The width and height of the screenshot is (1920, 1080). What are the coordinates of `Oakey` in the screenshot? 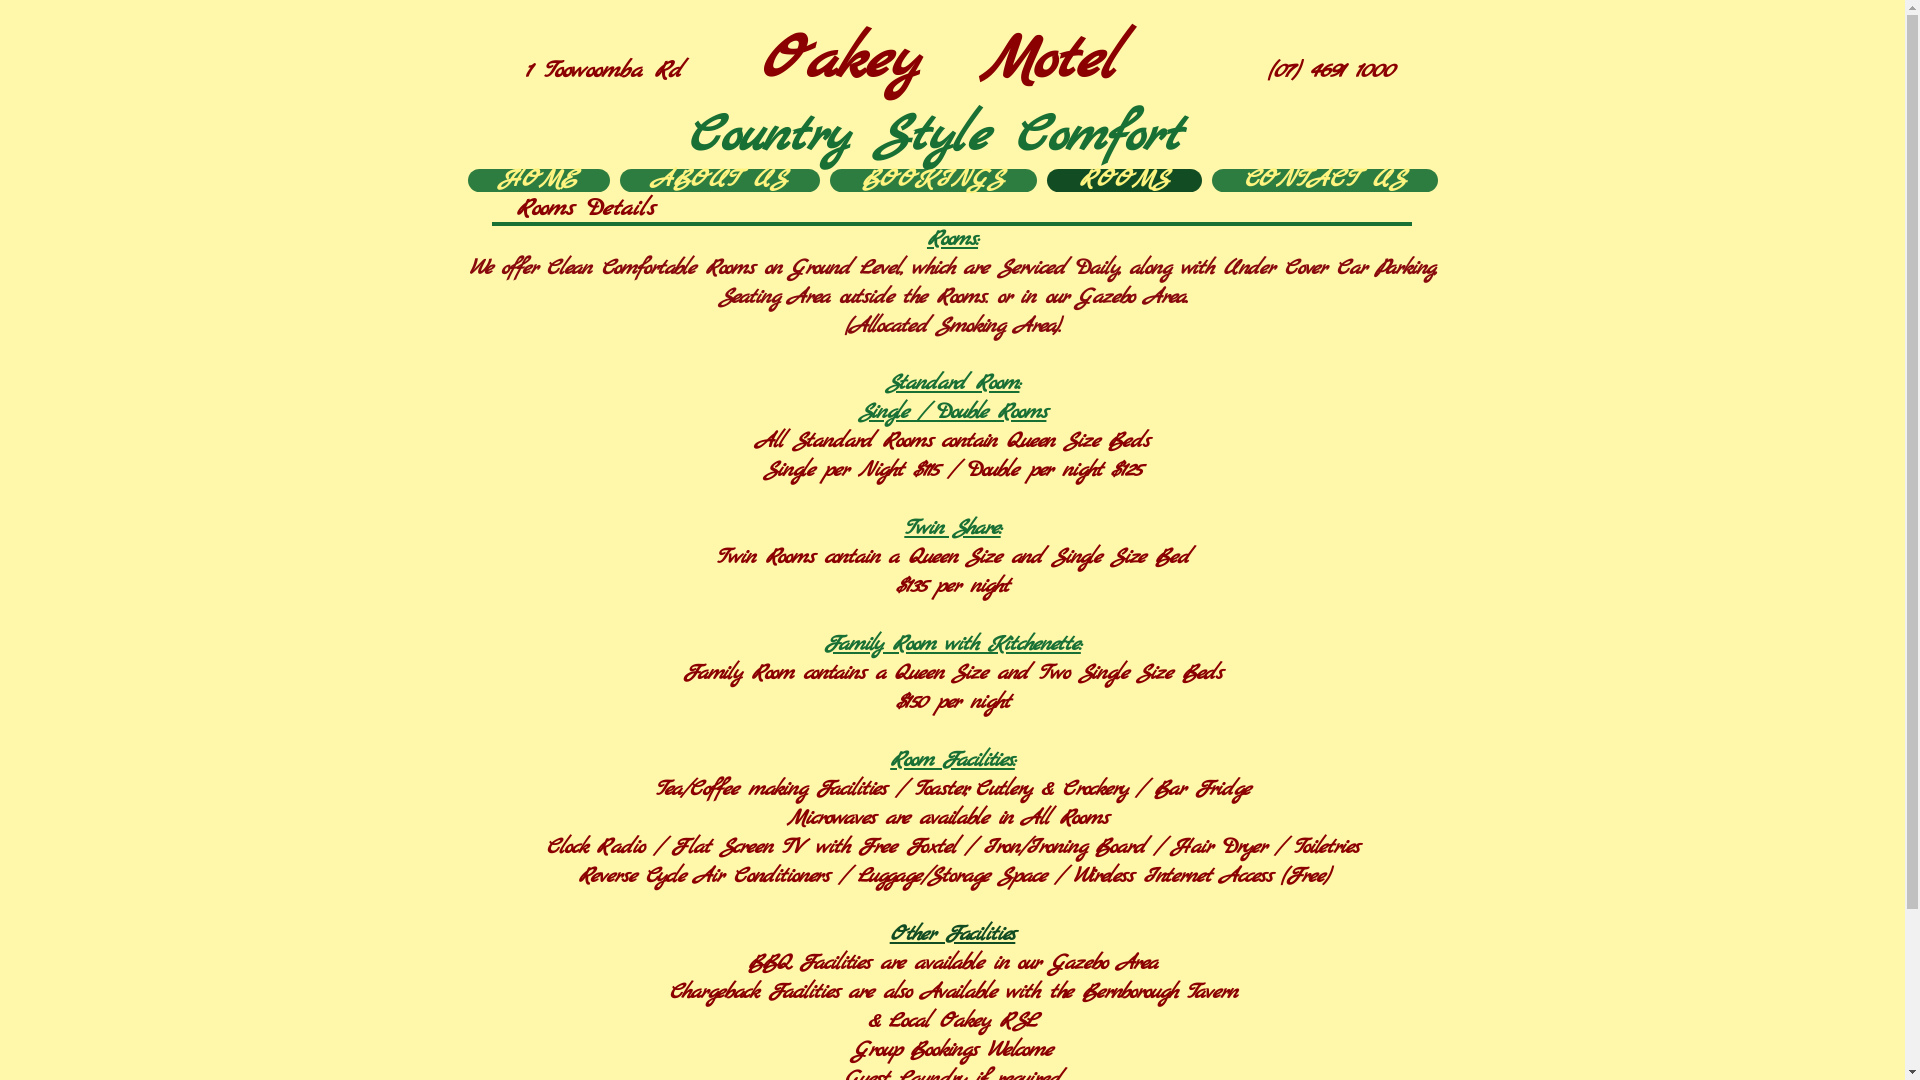 It's located at (839, 62).